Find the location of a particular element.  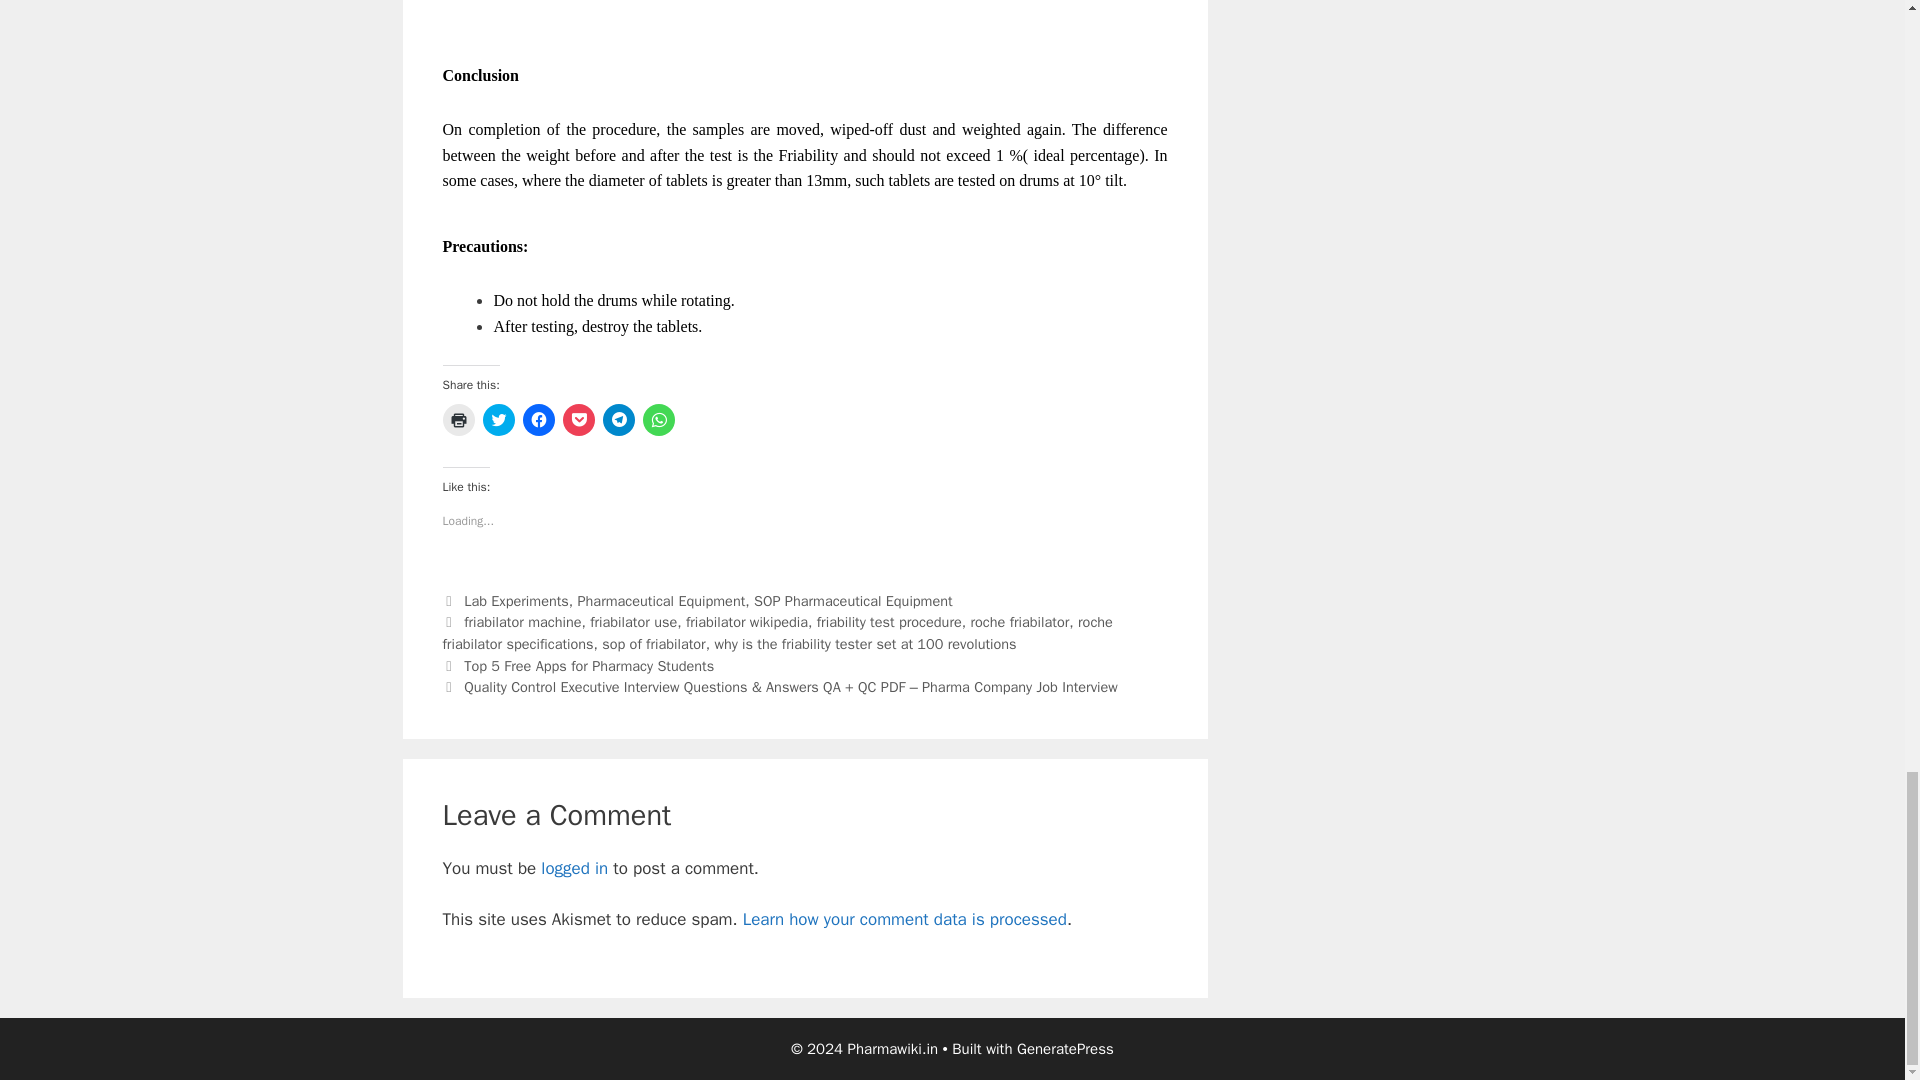

Pharmaceutical Equipment is located at coordinates (662, 600).